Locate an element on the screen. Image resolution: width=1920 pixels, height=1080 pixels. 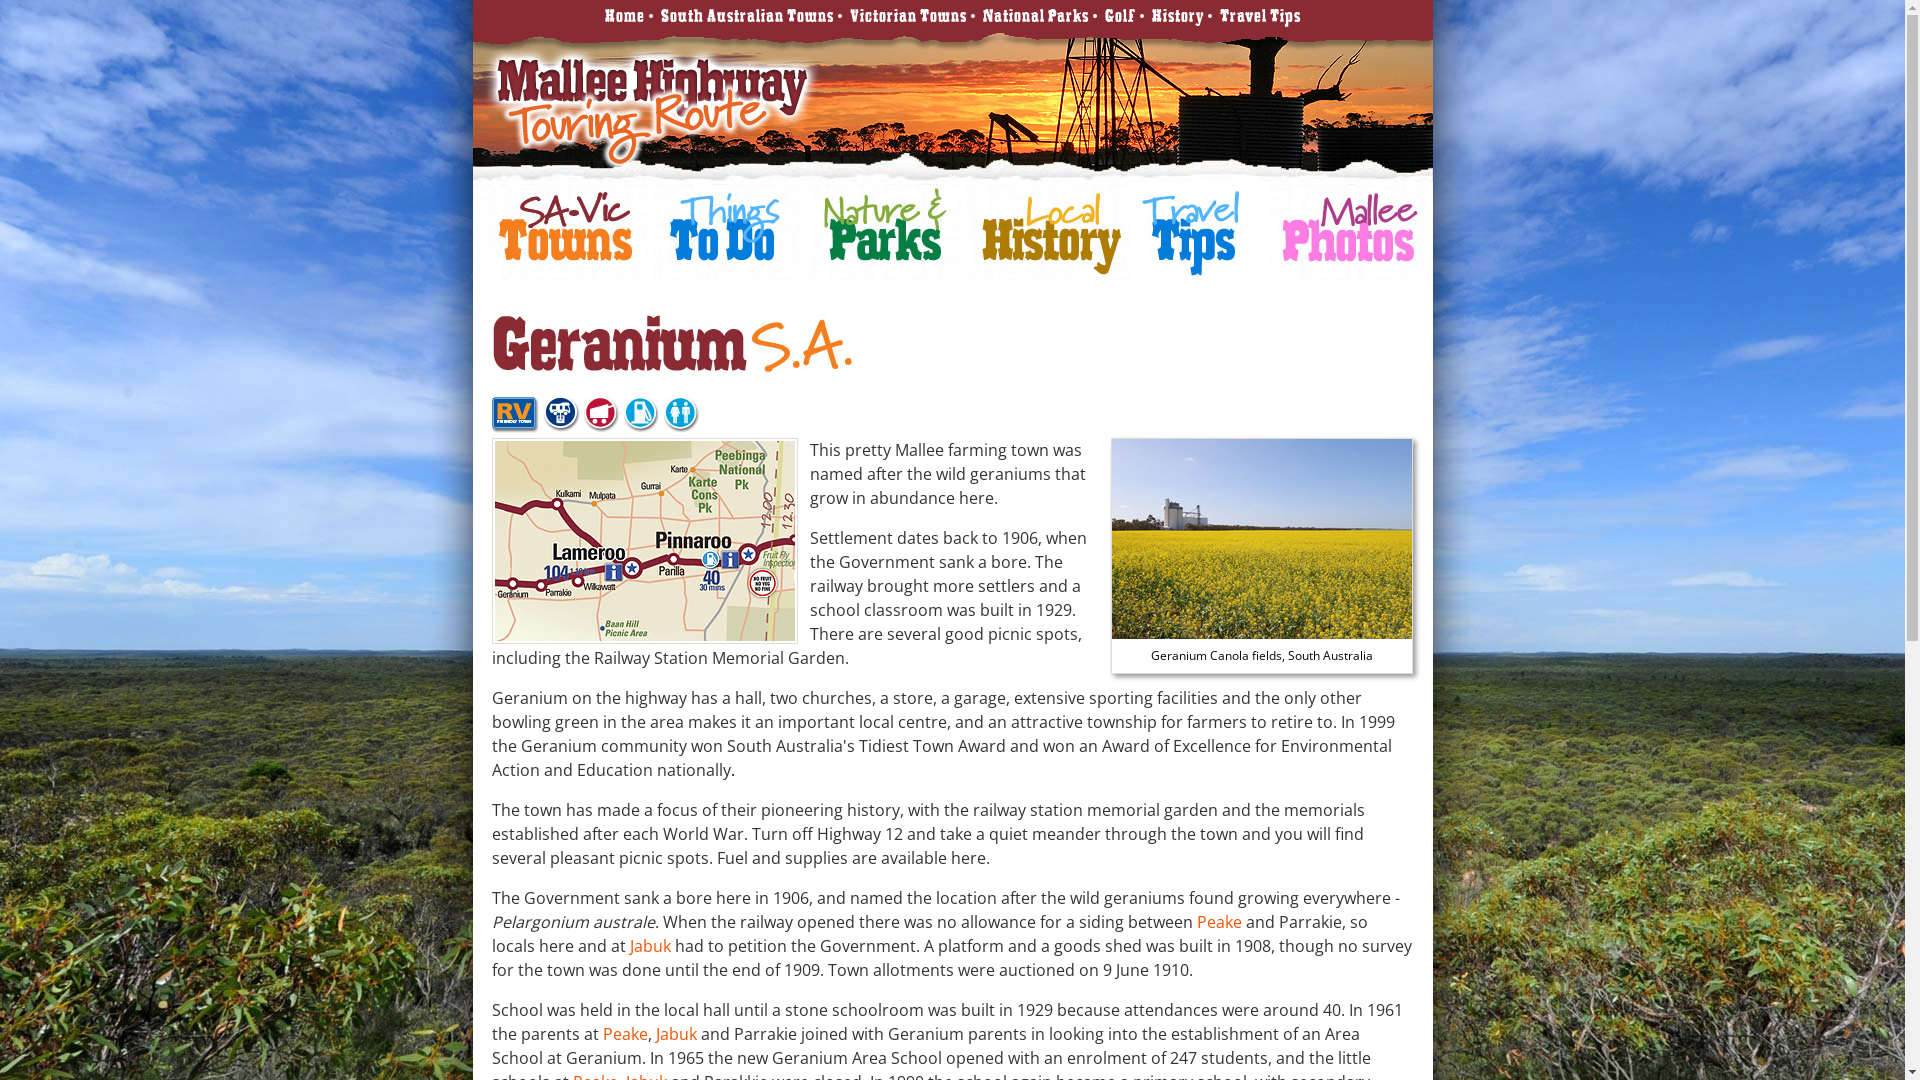
Golf is located at coordinates (1120, 16).